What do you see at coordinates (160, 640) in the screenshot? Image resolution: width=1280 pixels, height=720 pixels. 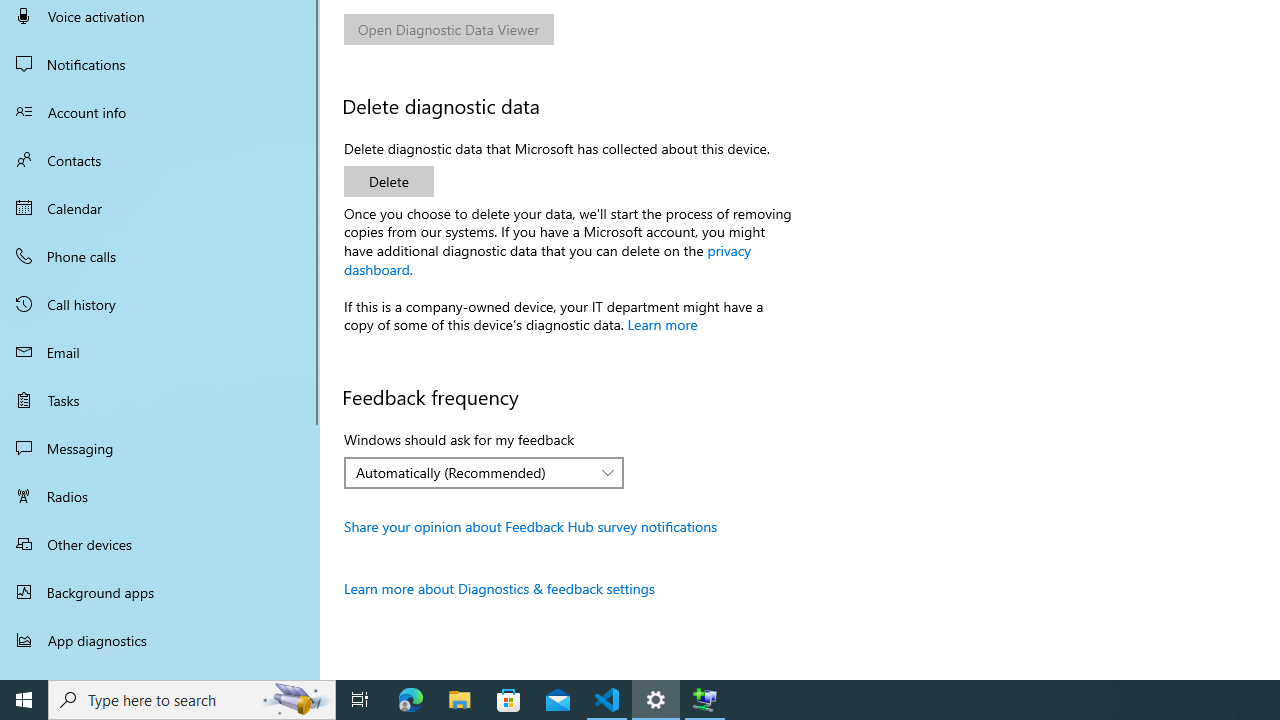 I see `App diagnostics` at bounding box center [160, 640].